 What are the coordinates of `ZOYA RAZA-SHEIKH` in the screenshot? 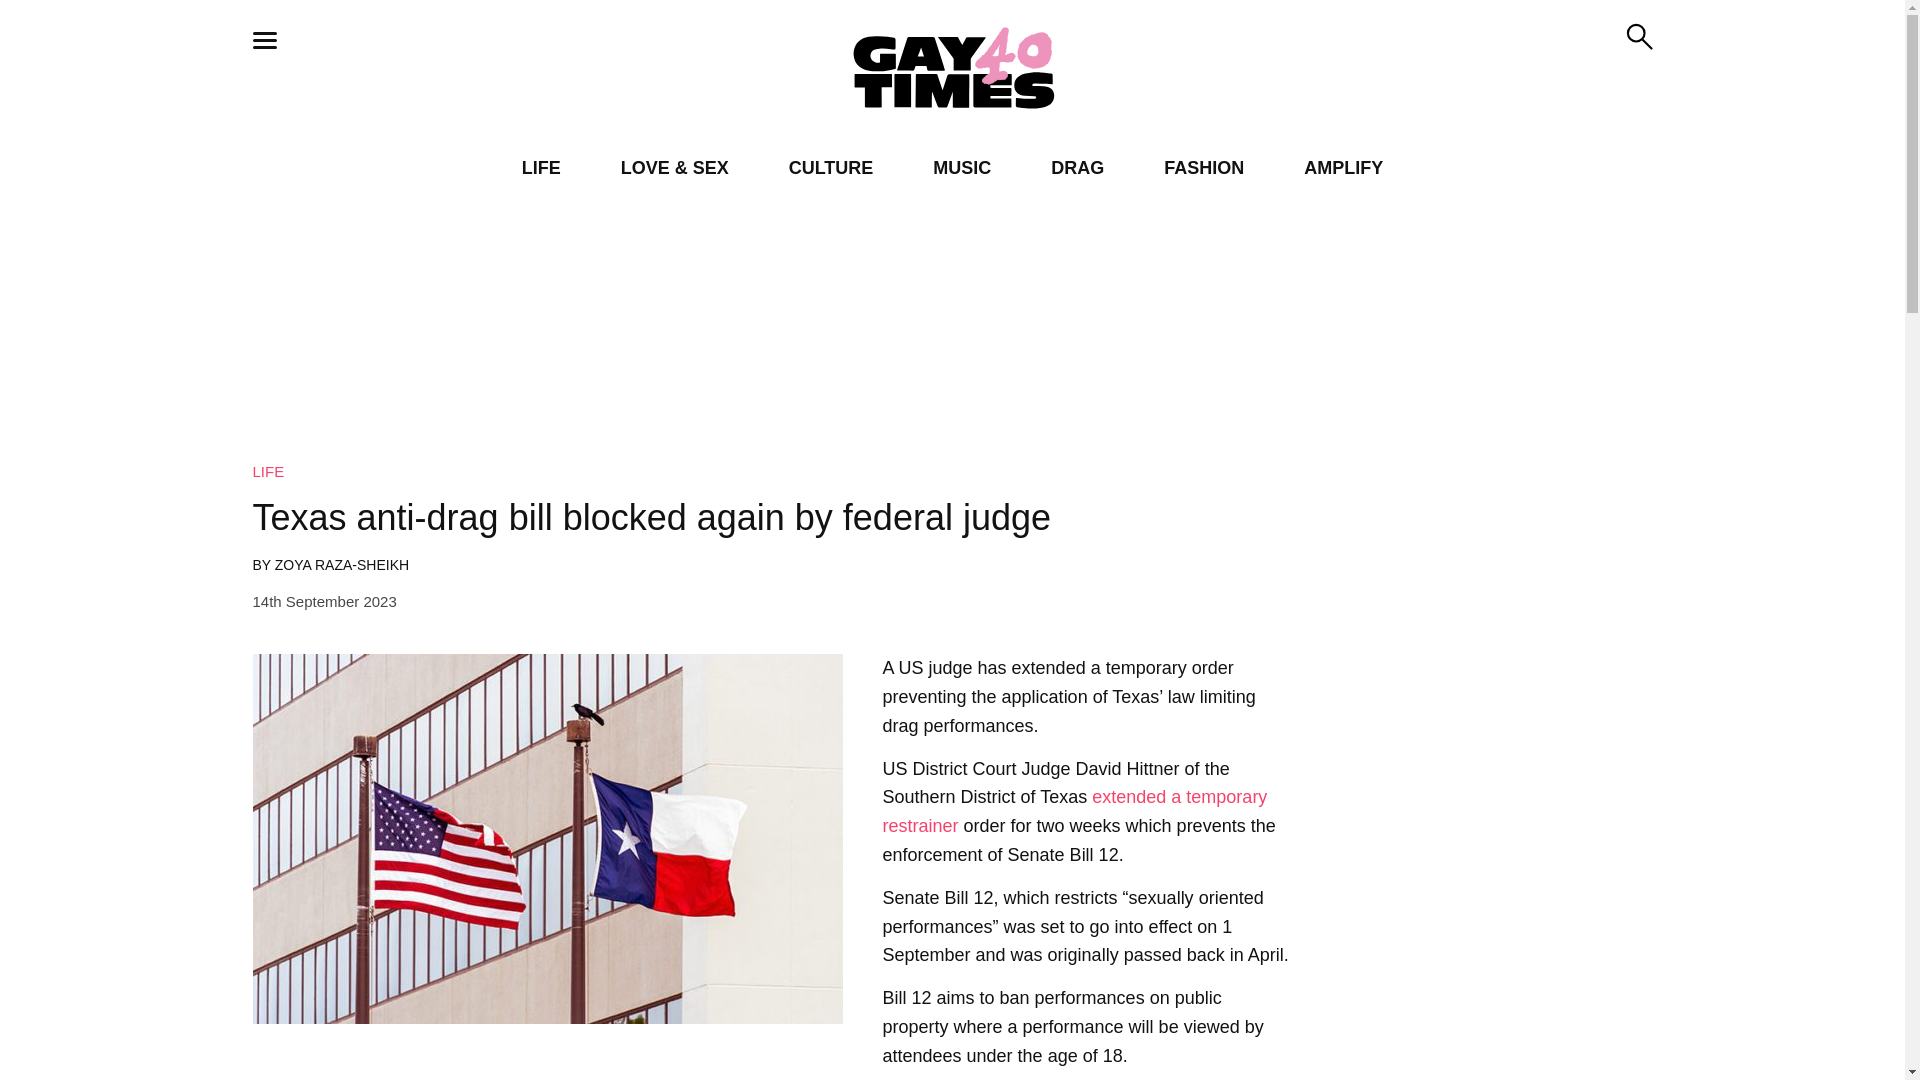 It's located at (341, 565).